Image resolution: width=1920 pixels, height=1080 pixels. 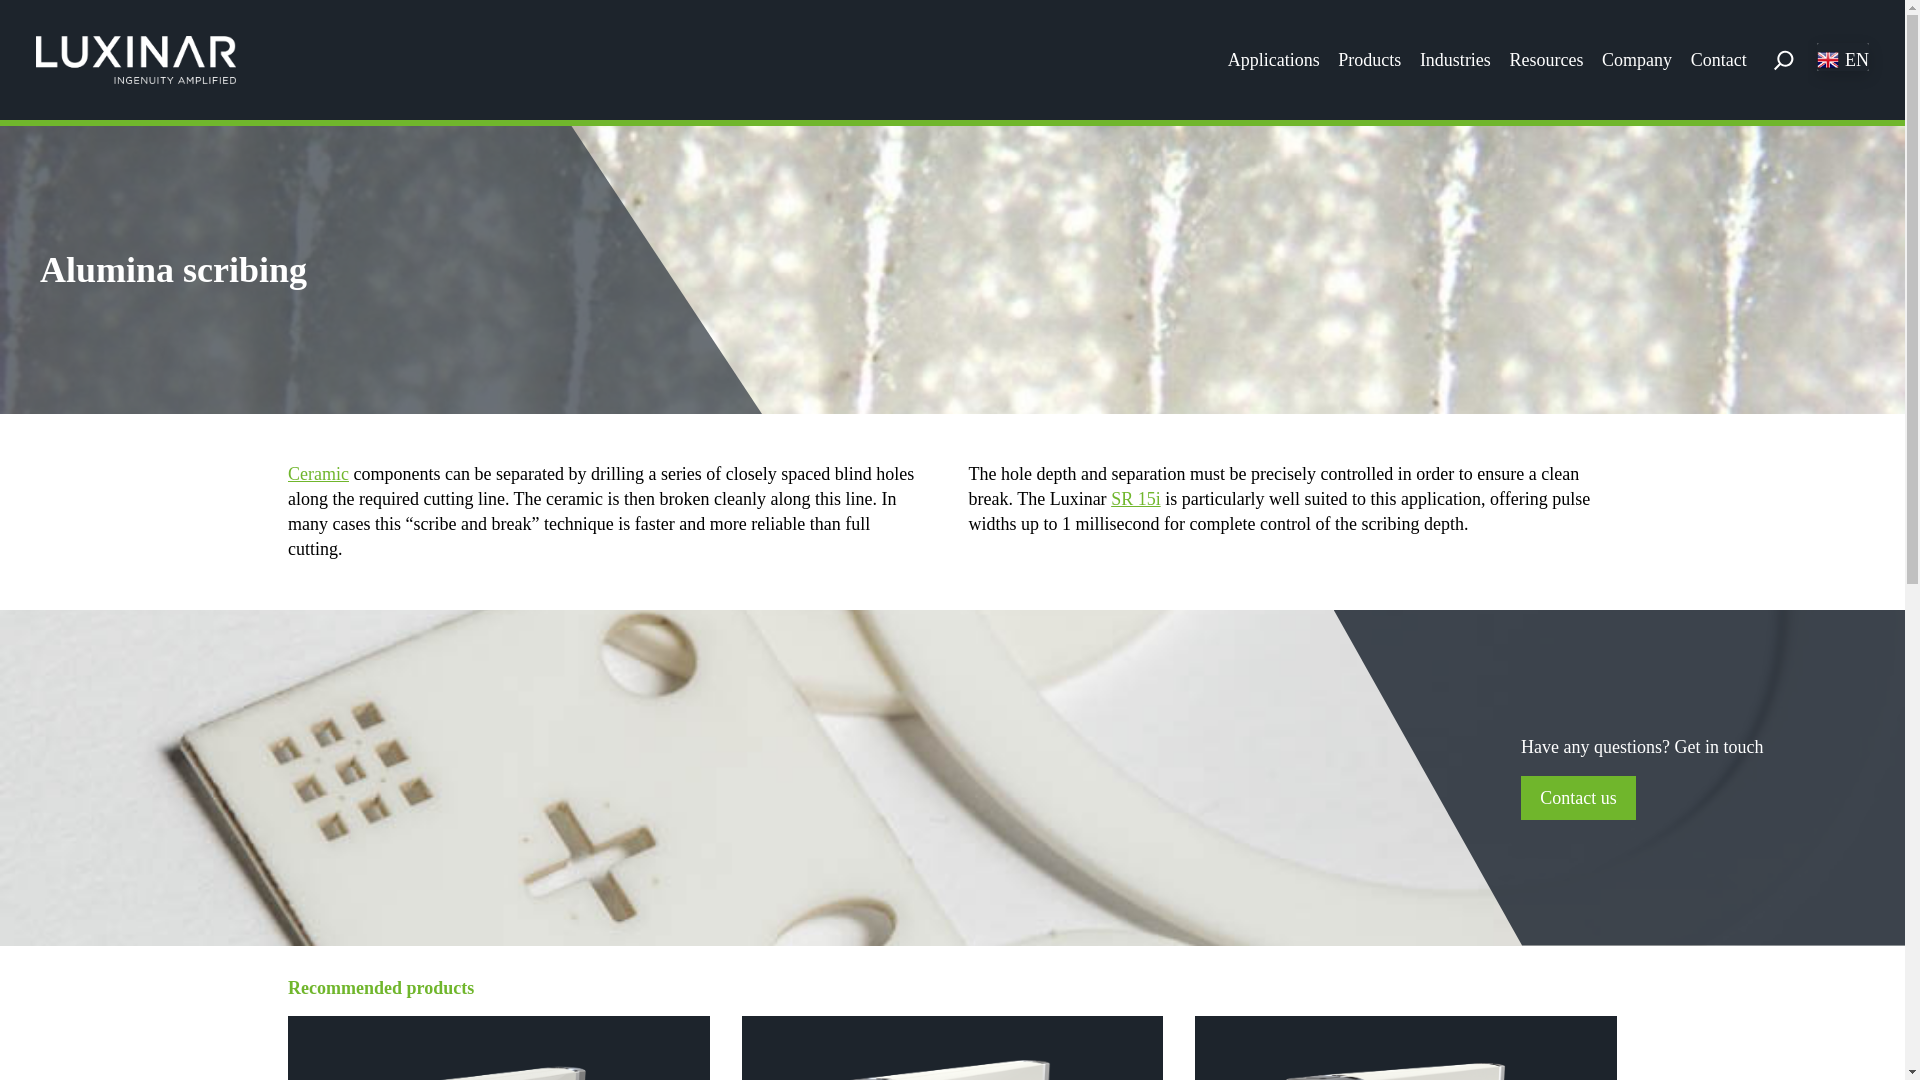 What do you see at coordinates (1370, 60) in the screenshot?
I see `Products` at bounding box center [1370, 60].